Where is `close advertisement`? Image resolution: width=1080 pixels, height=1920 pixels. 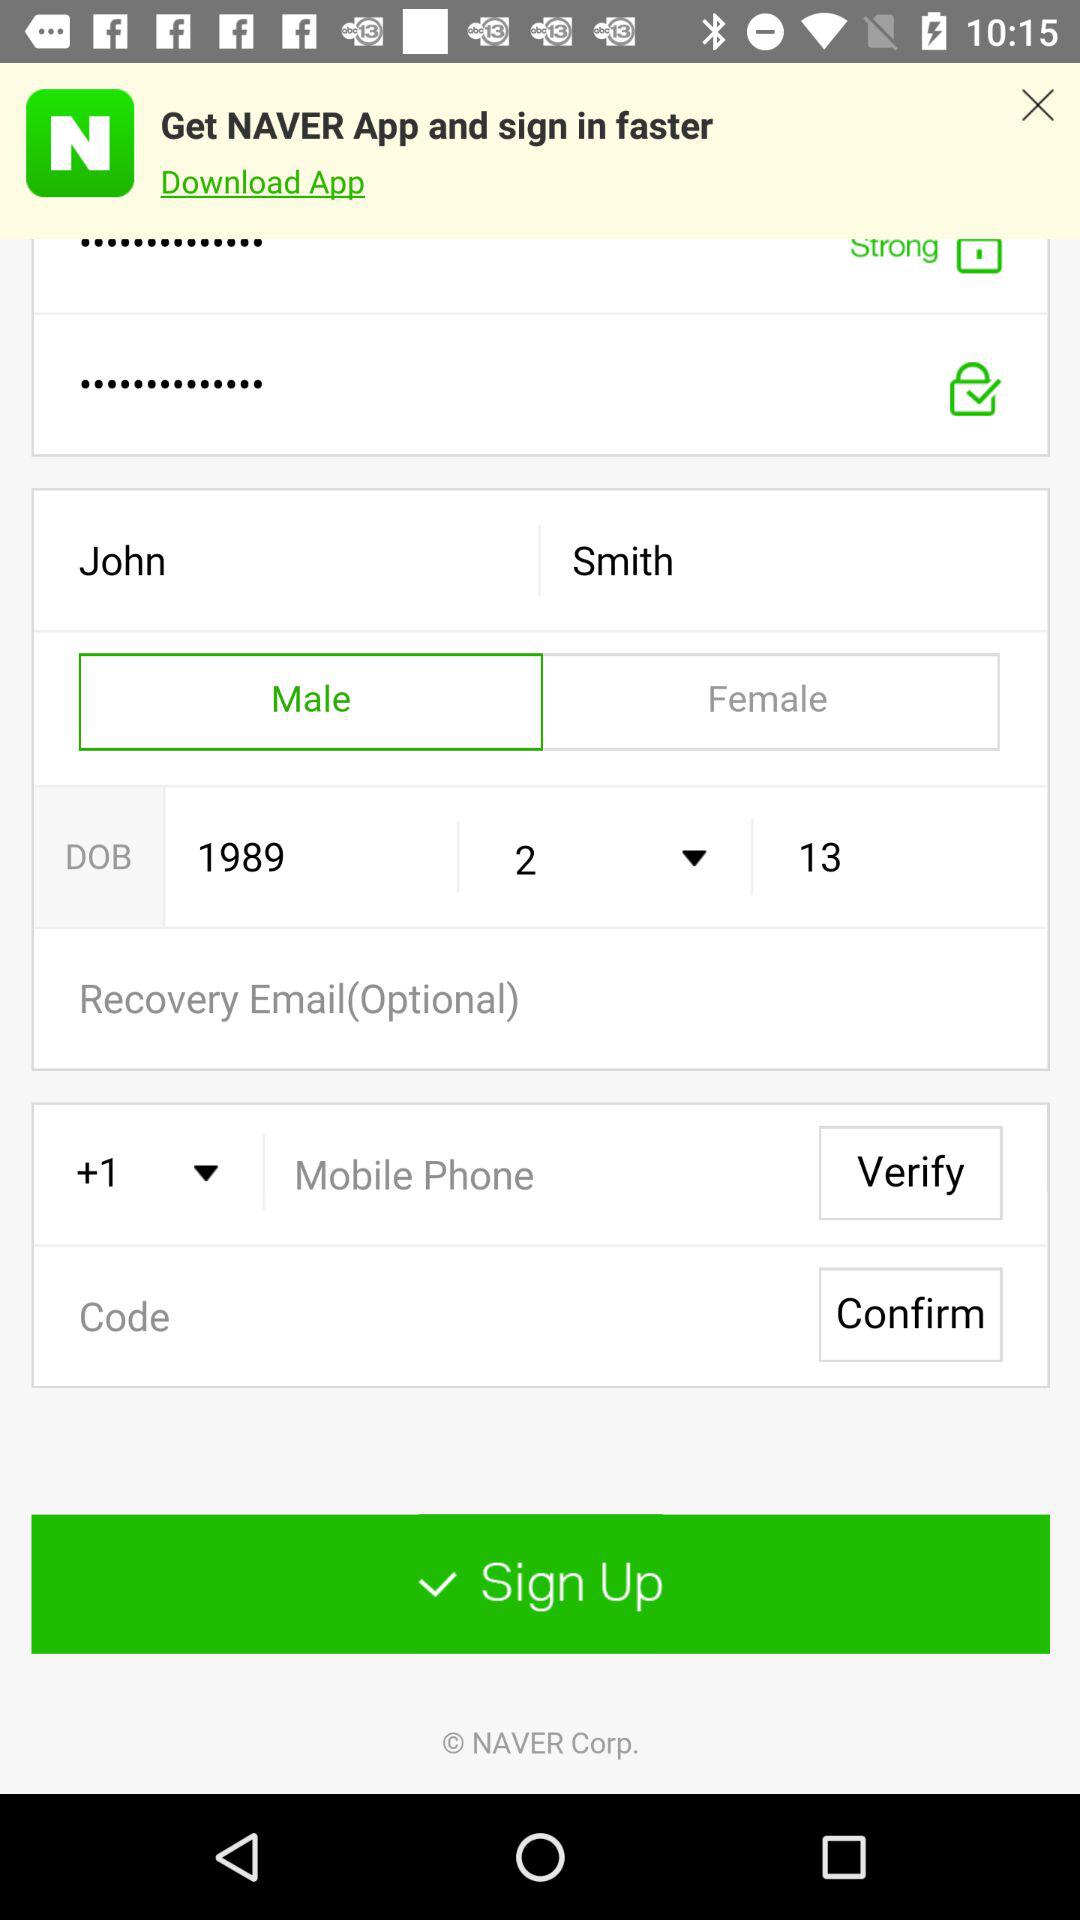 close advertisement is located at coordinates (1038, 151).